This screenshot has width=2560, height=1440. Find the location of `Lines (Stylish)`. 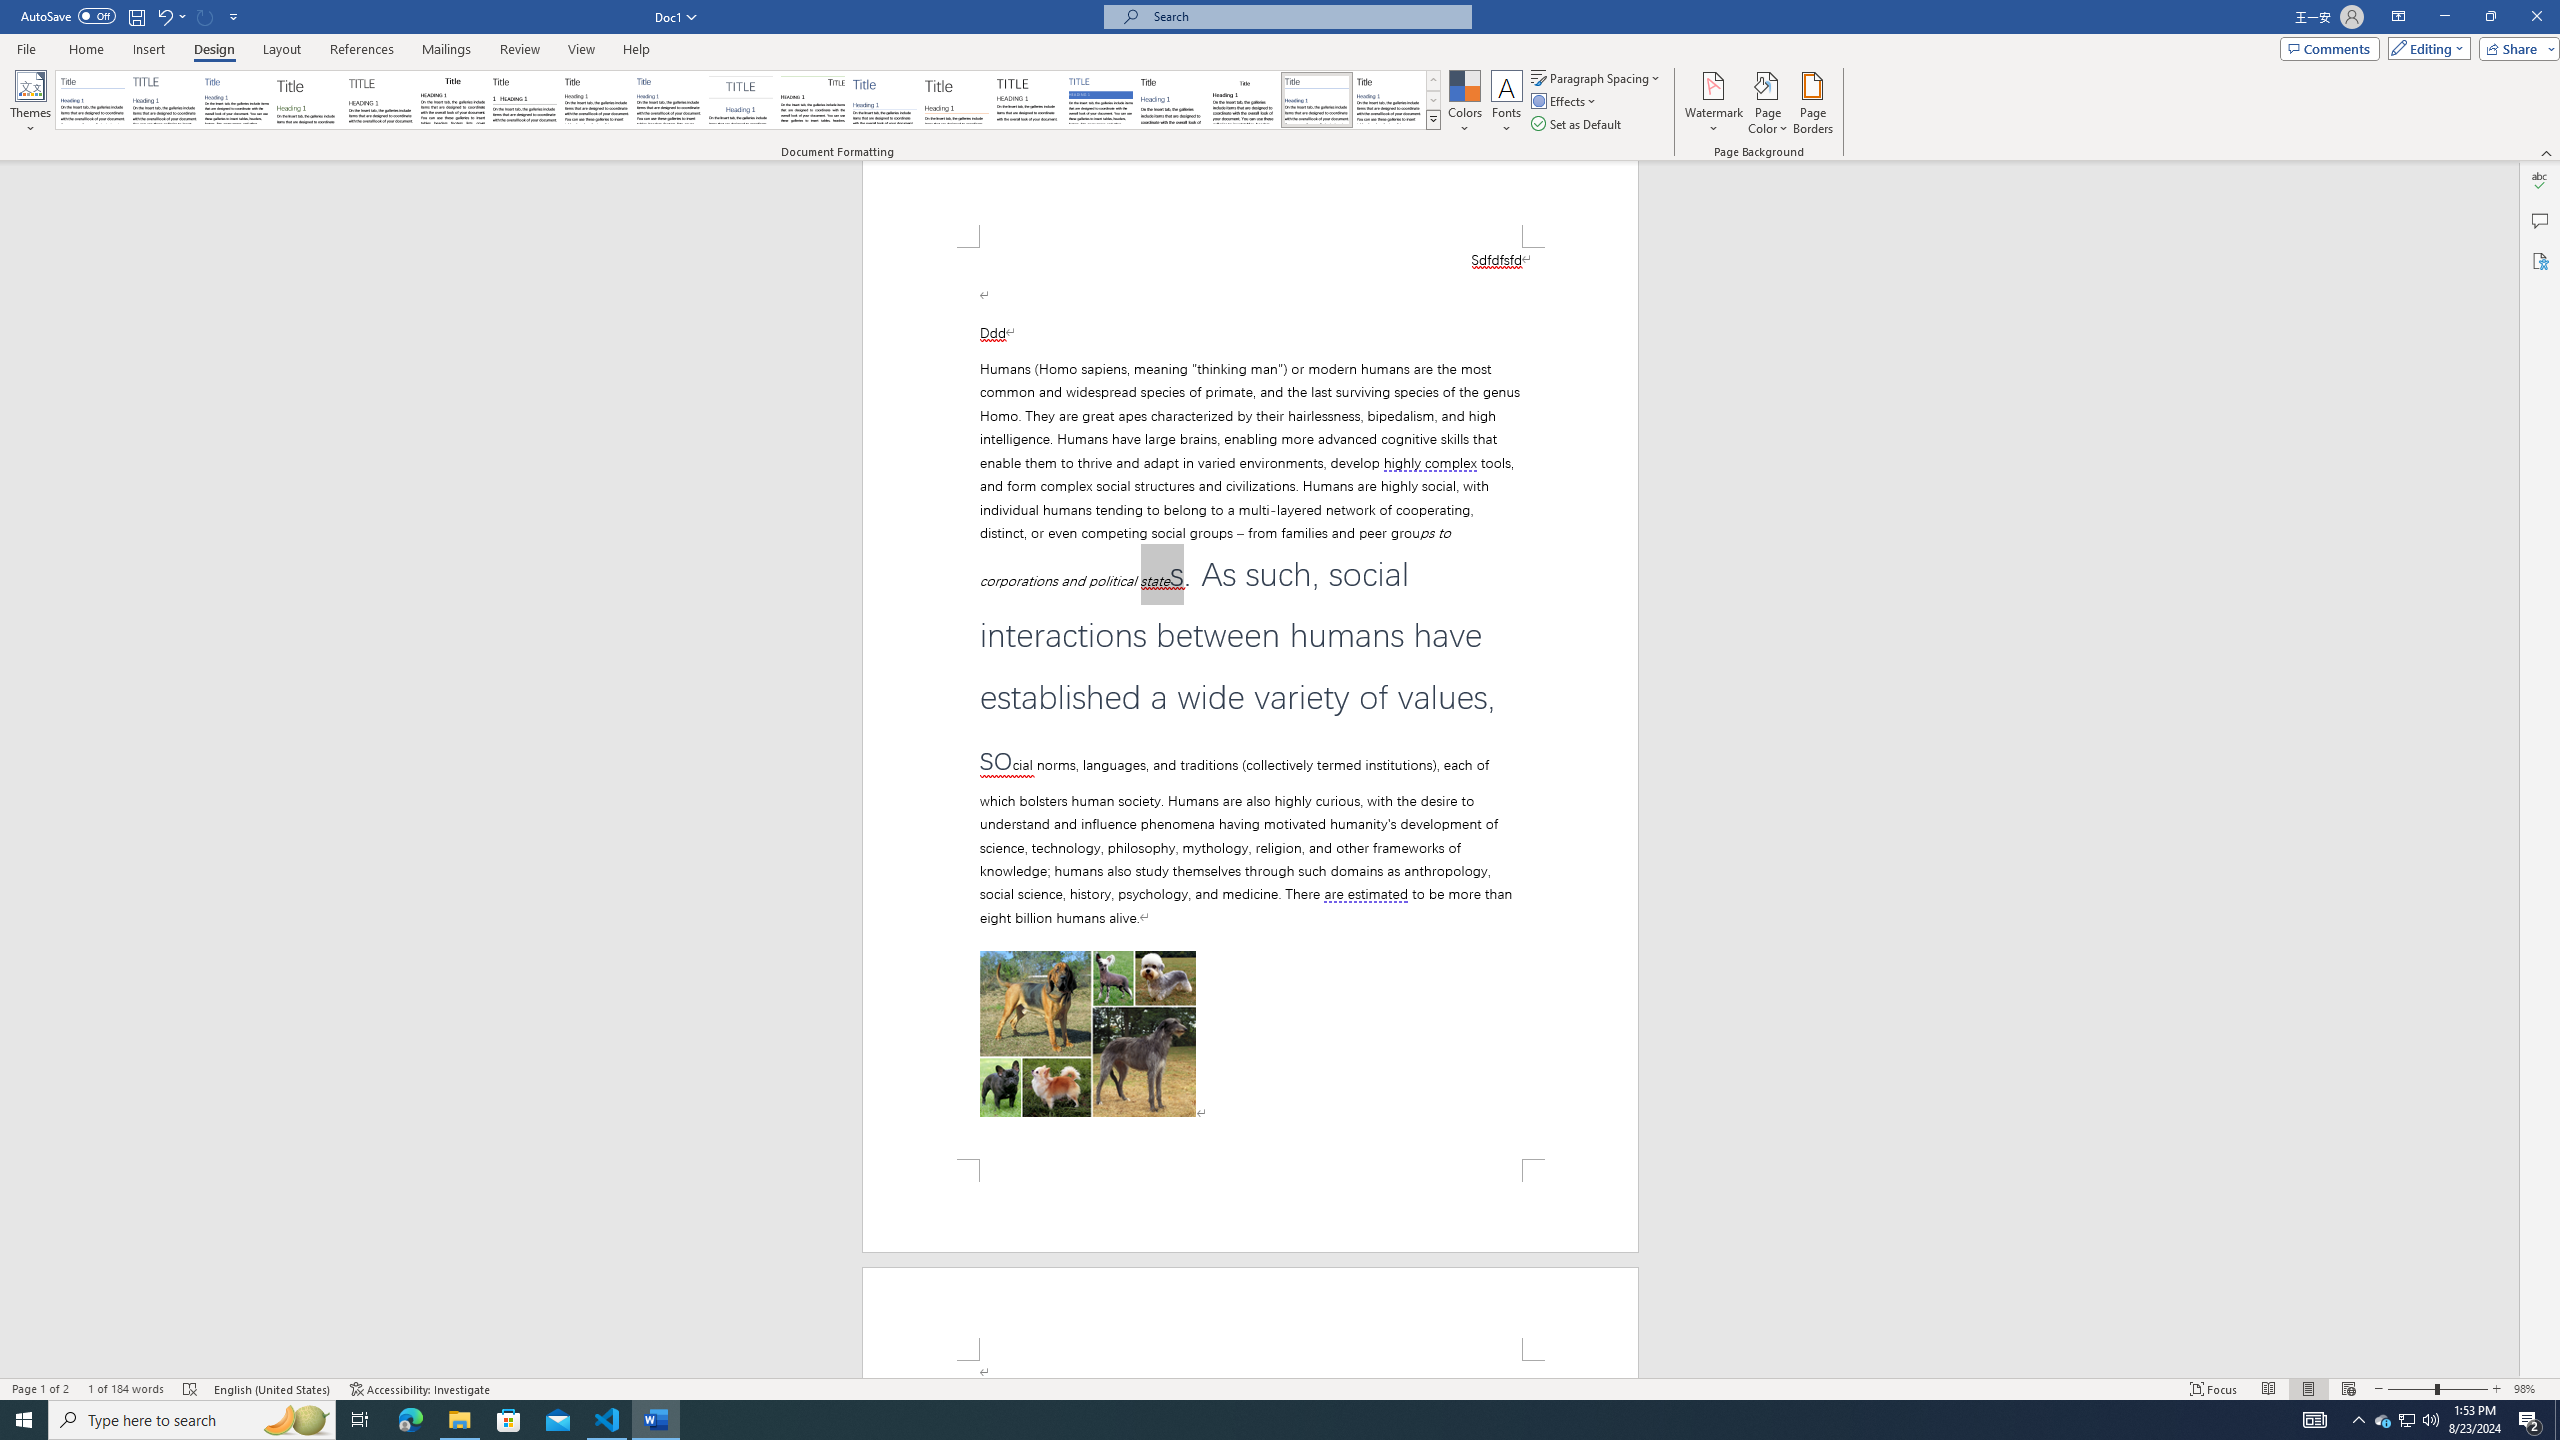

Lines (Stylish) is located at coordinates (957, 100).